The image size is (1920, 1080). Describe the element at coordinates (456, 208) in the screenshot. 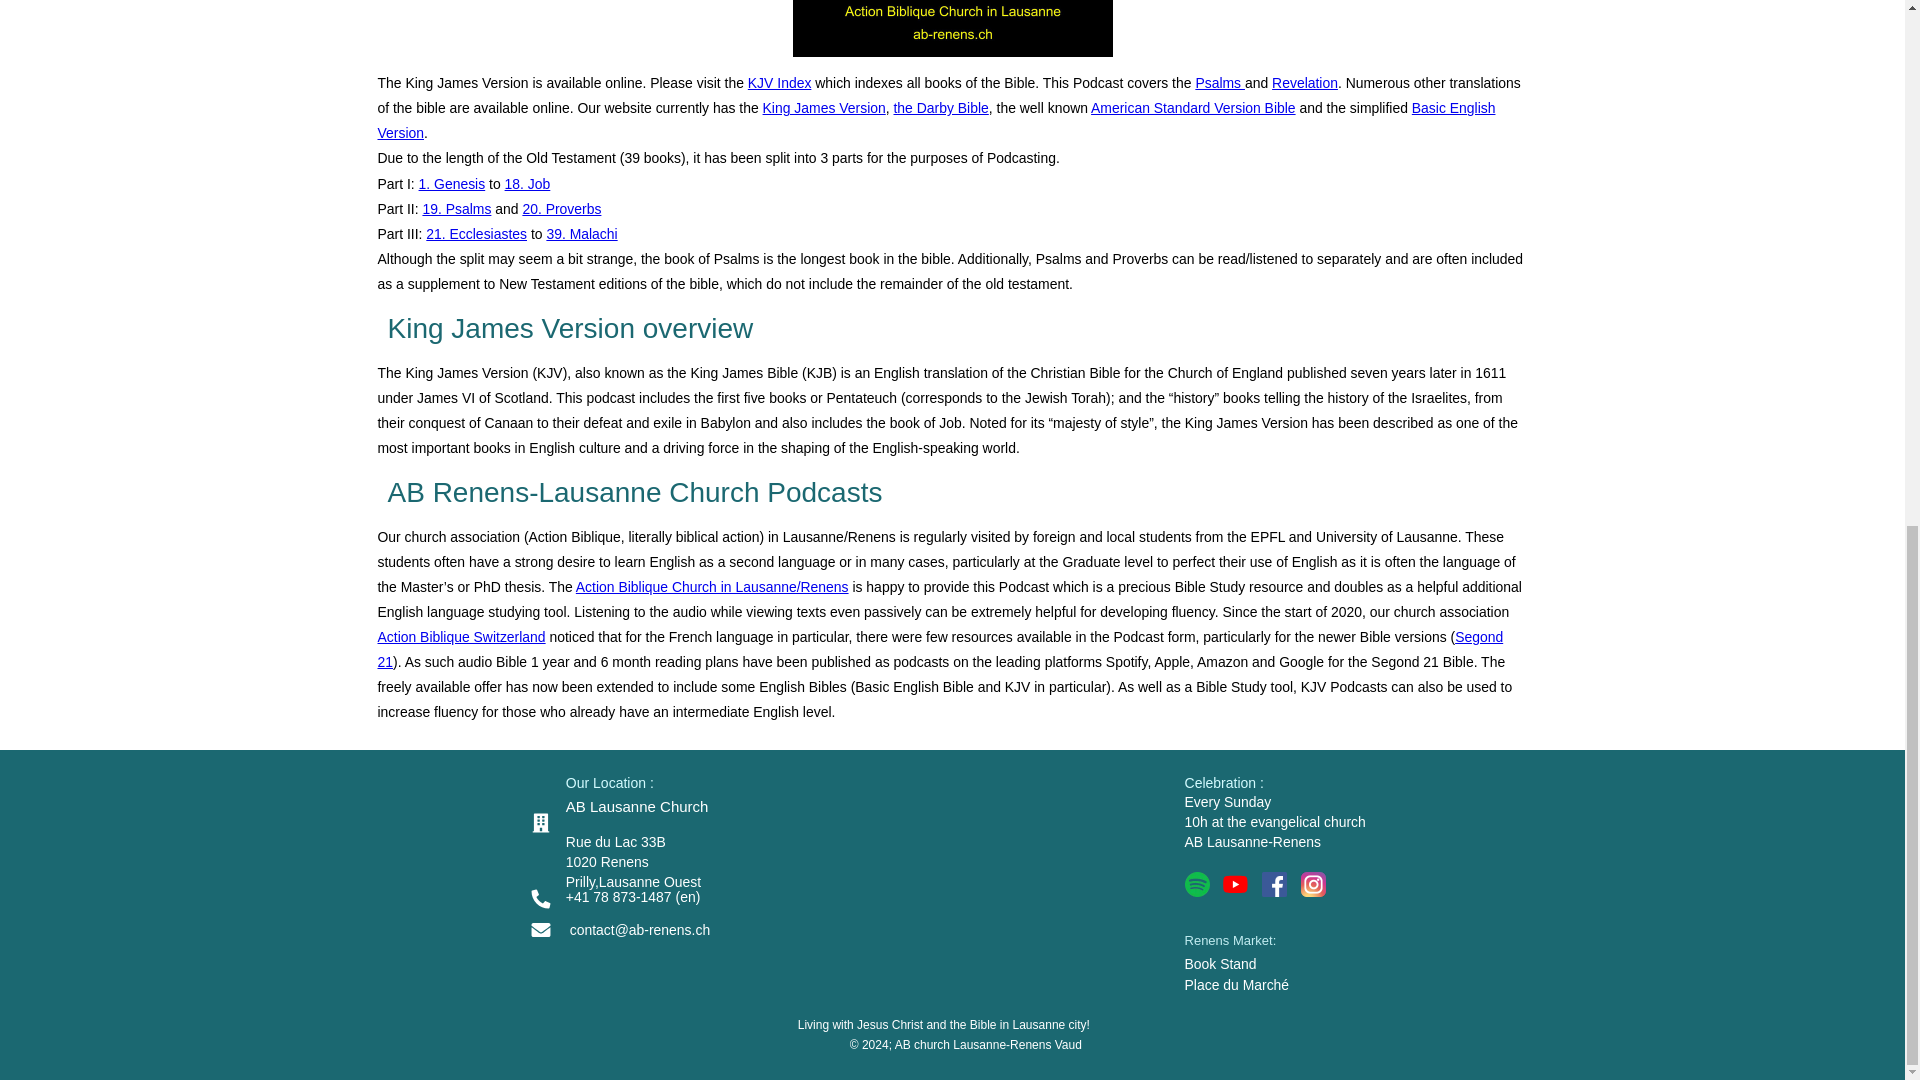

I see `19. Psalms` at that location.